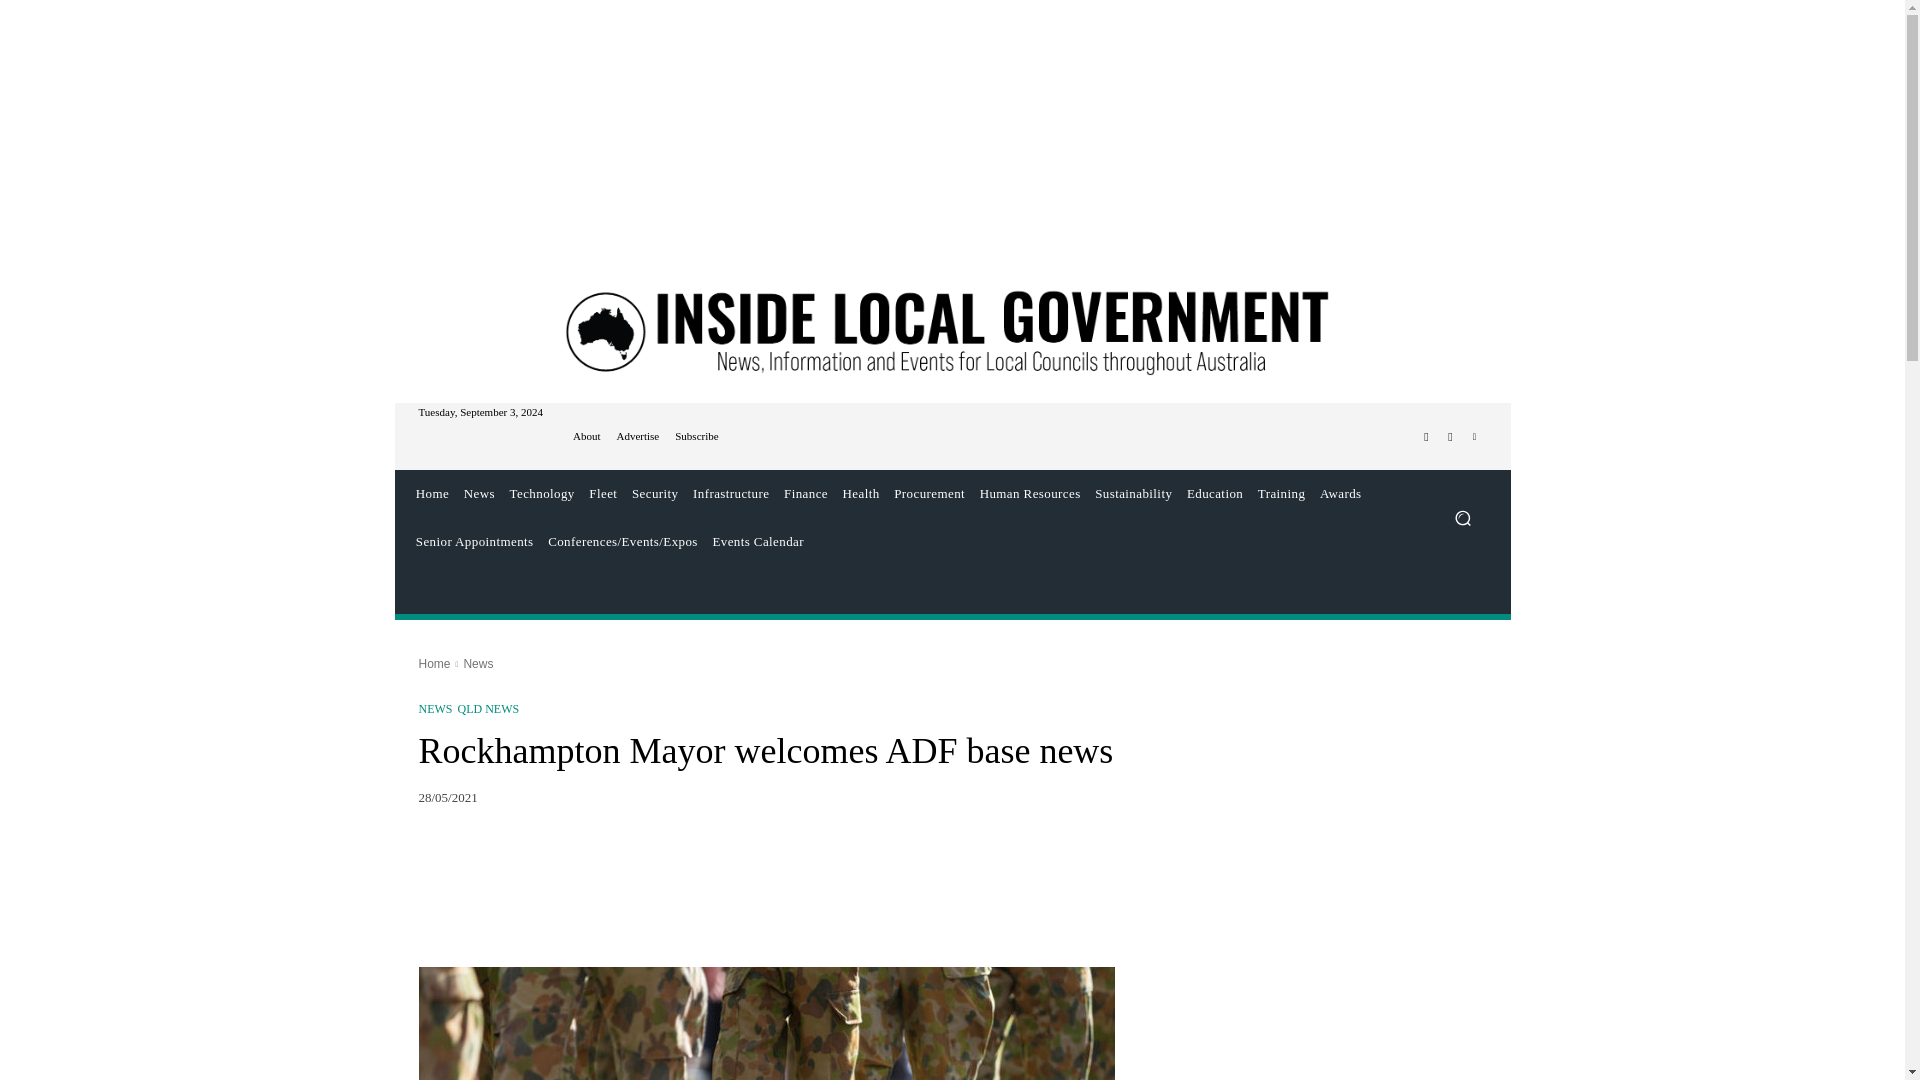  What do you see at coordinates (1426, 437) in the screenshot?
I see `Facebook` at bounding box center [1426, 437].